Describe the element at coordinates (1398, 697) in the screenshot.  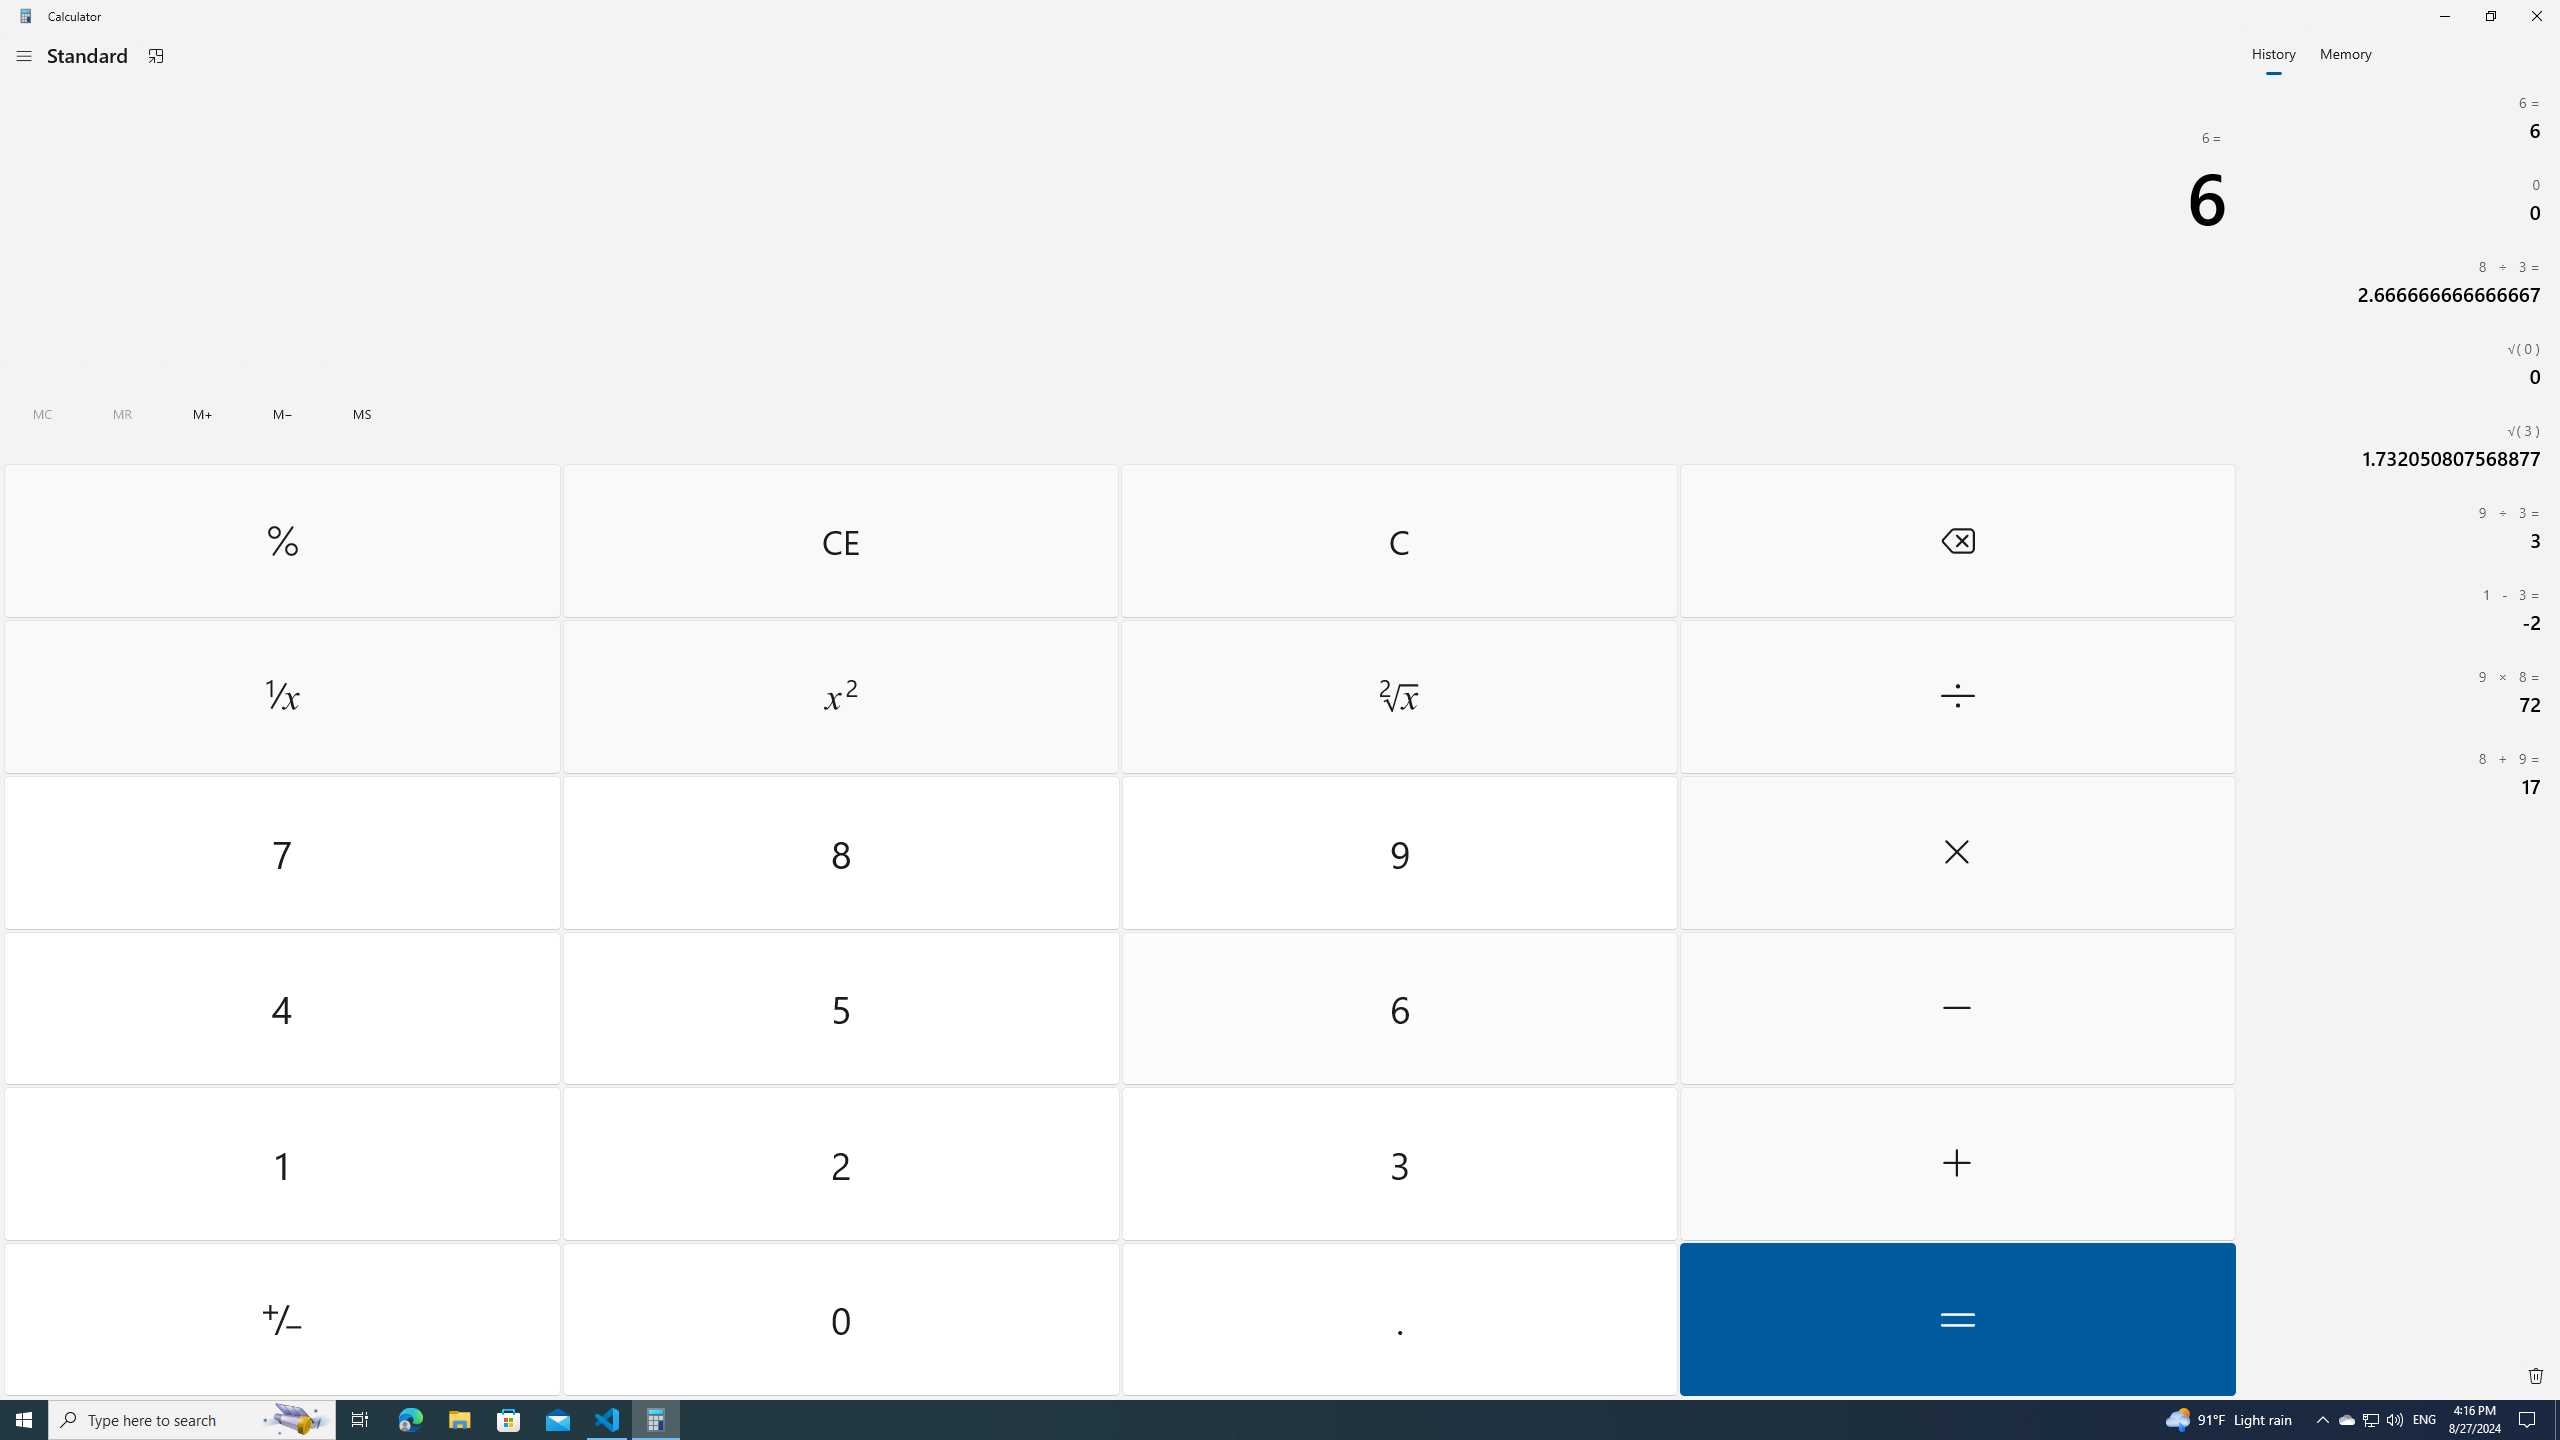
I see `Square root` at that location.